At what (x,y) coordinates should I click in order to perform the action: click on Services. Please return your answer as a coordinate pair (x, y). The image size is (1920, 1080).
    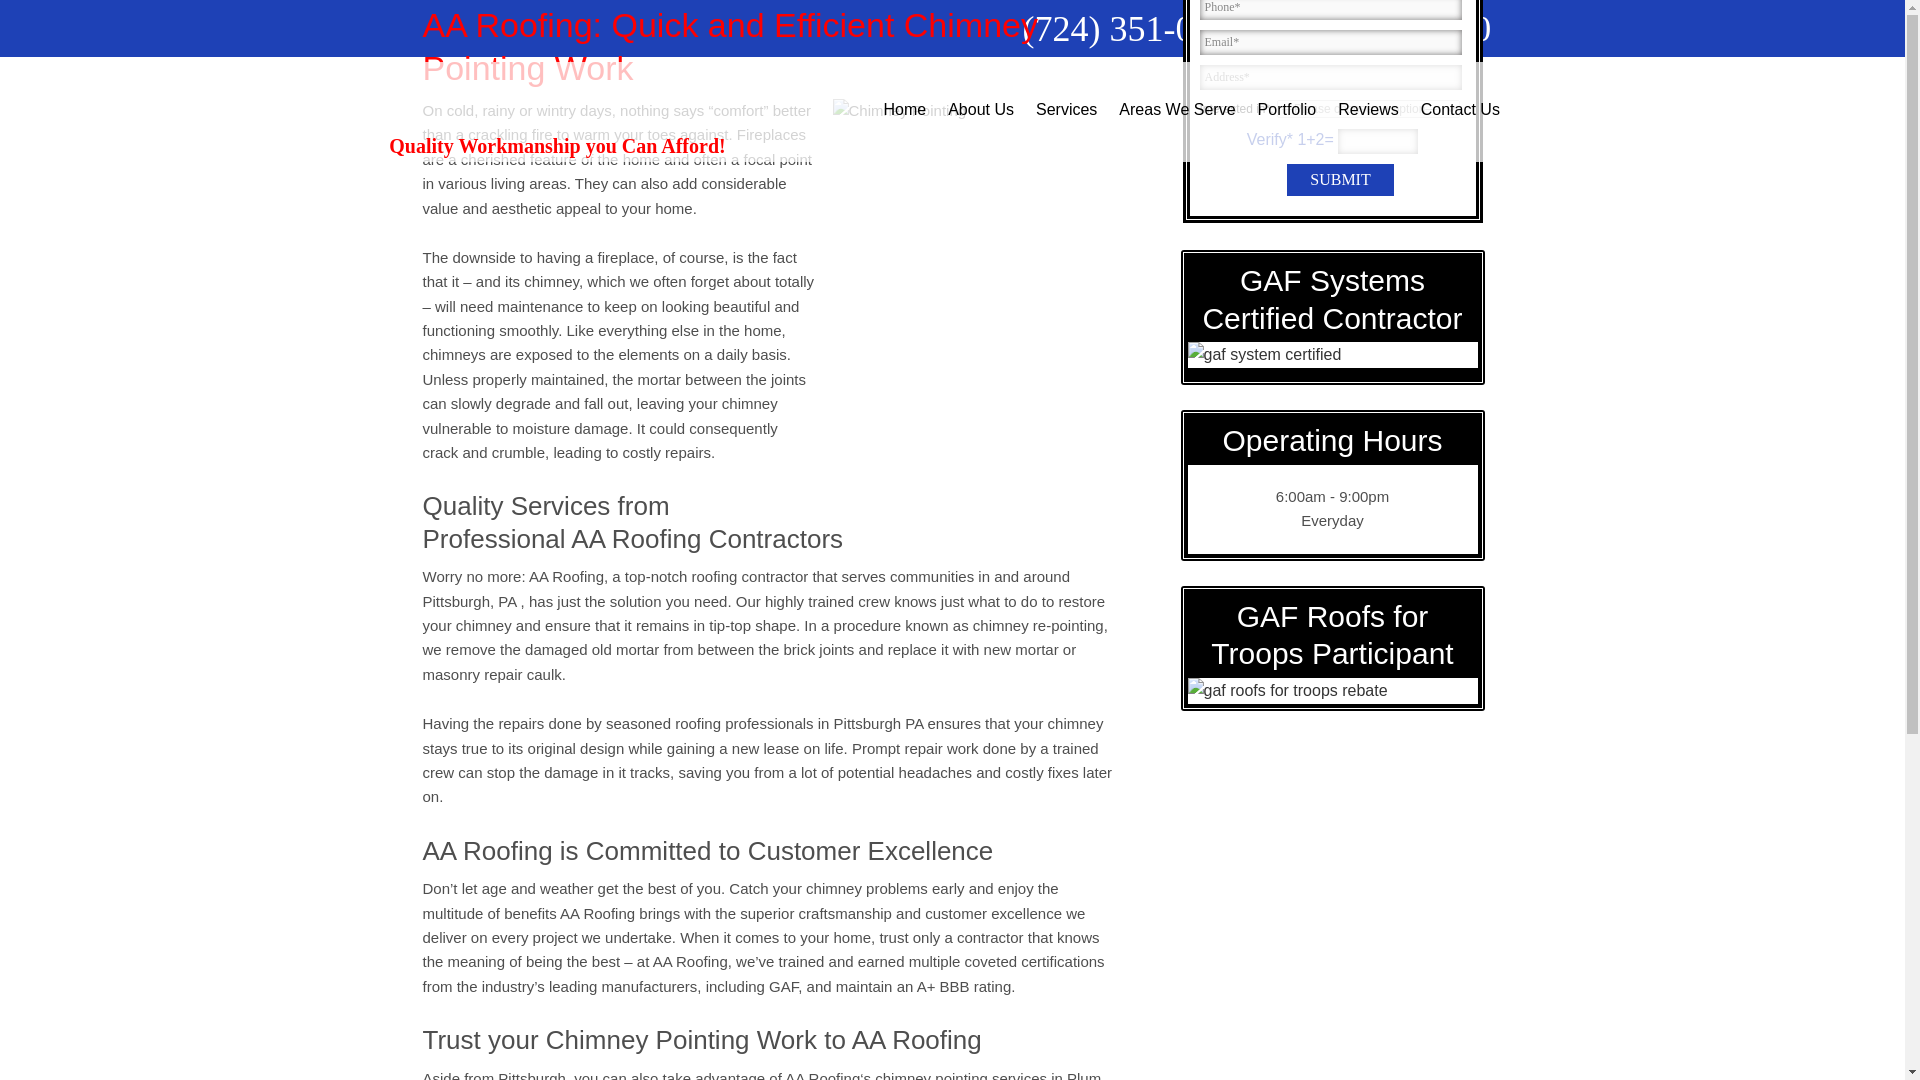
    Looking at the image, I should click on (1066, 110).